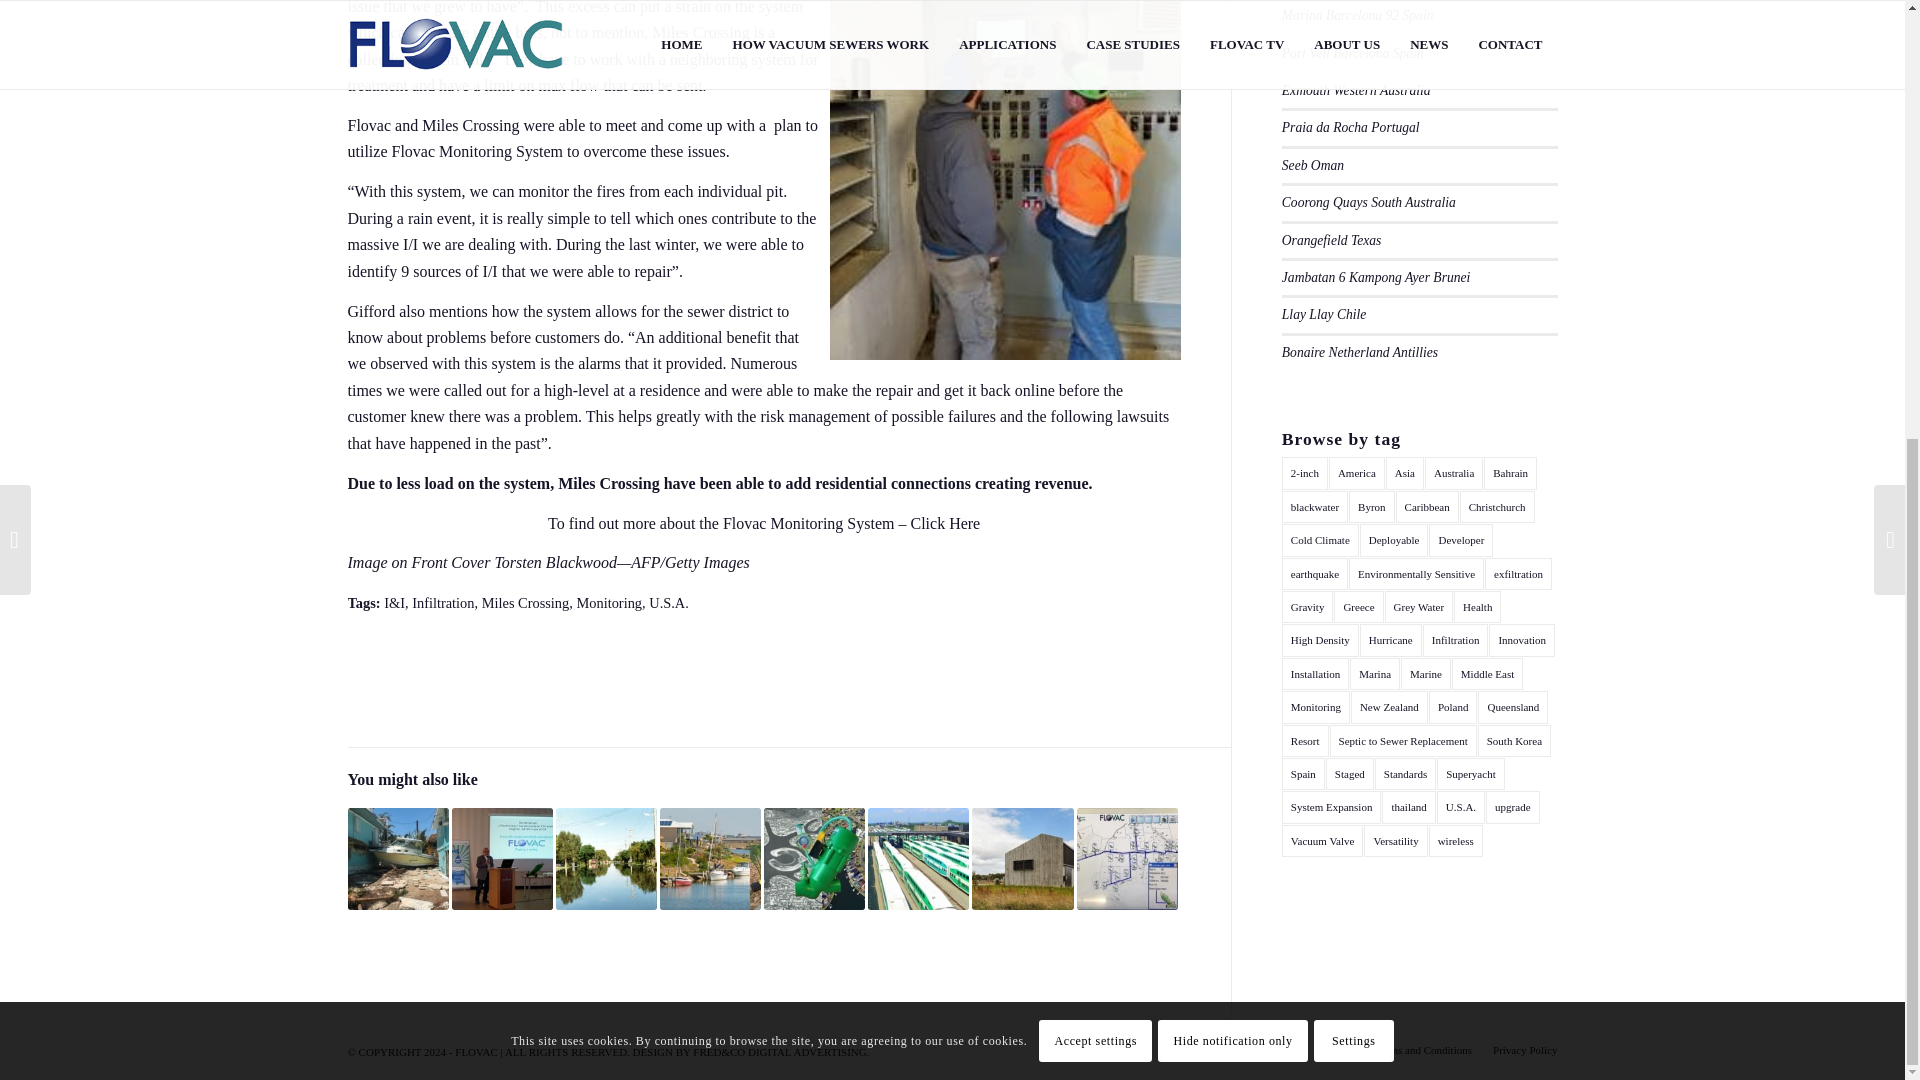 The image size is (1920, 1080). Describe the element at coordinates (443, 603) in the screenshot. I see `Infiltration` at that location.